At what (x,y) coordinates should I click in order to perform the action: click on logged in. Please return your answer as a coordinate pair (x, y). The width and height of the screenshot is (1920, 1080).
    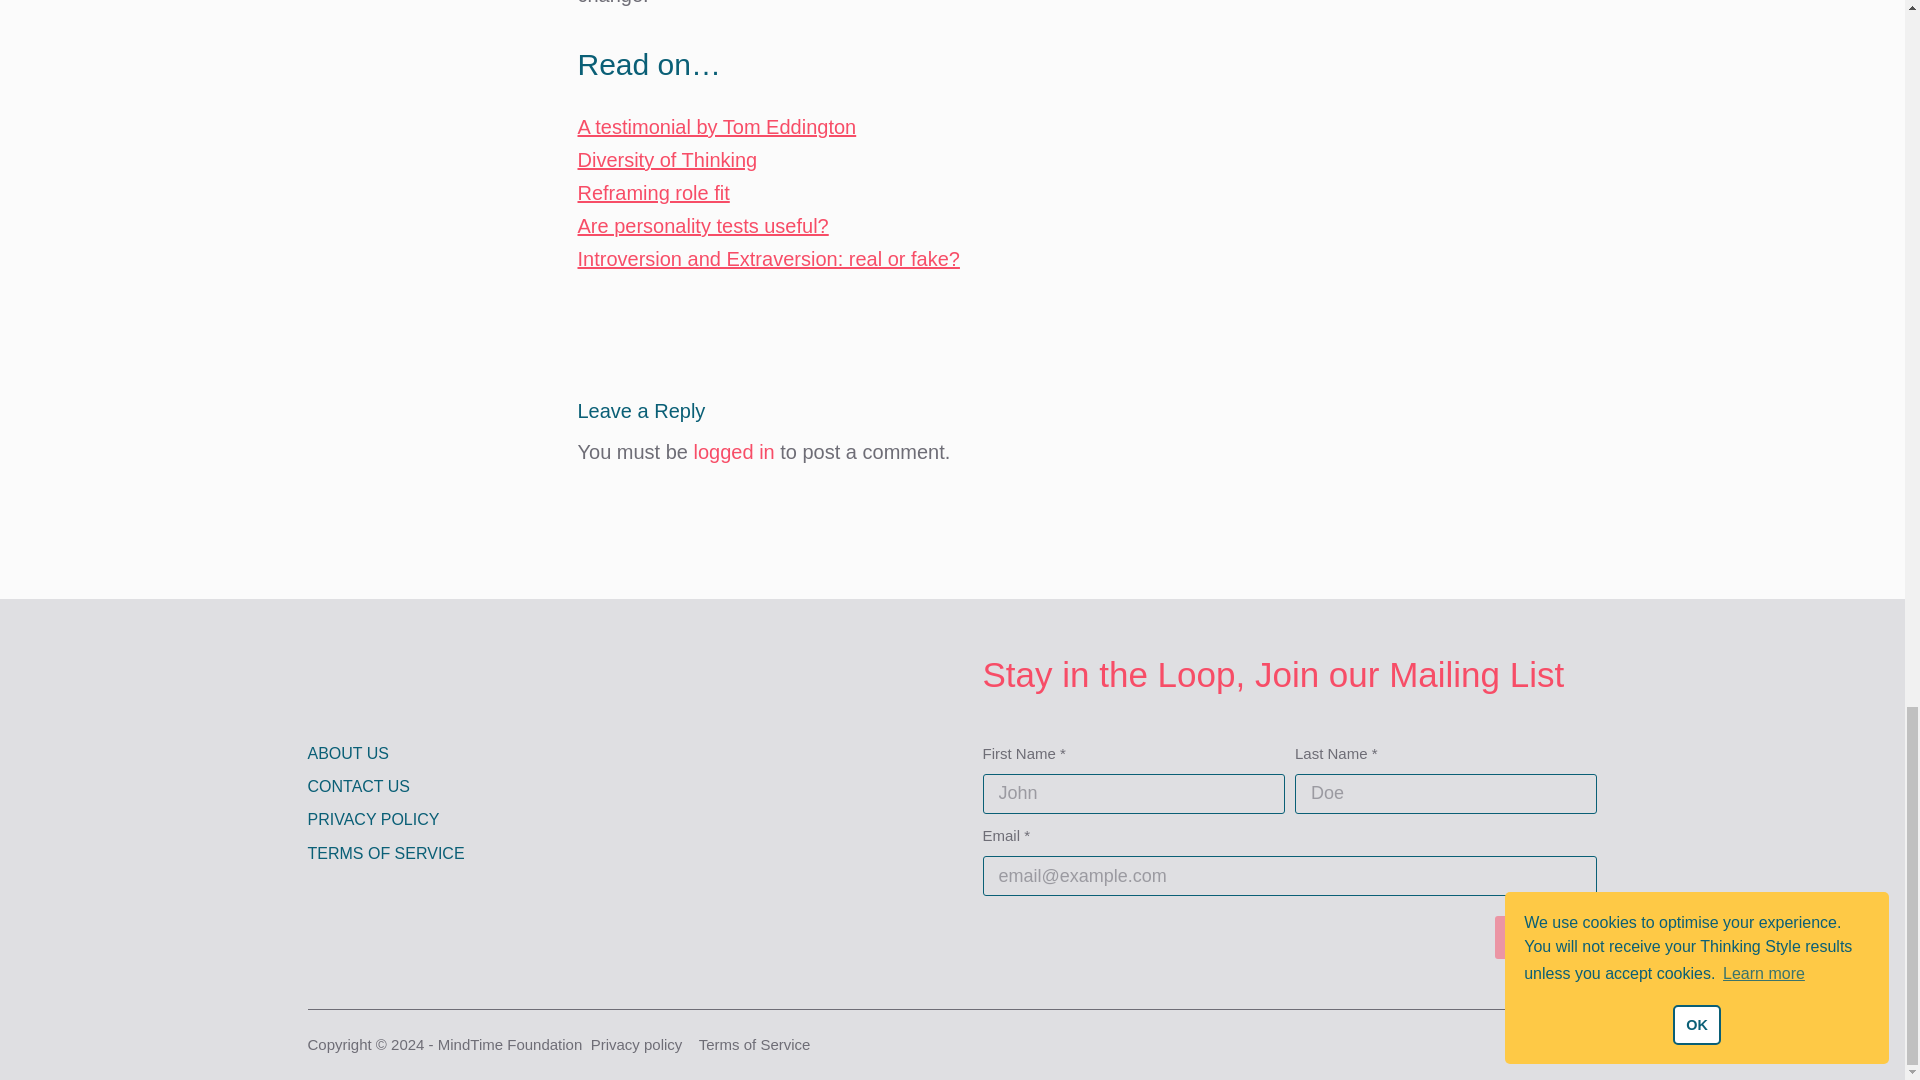
    Looking at the image, I should click on (734, 452).